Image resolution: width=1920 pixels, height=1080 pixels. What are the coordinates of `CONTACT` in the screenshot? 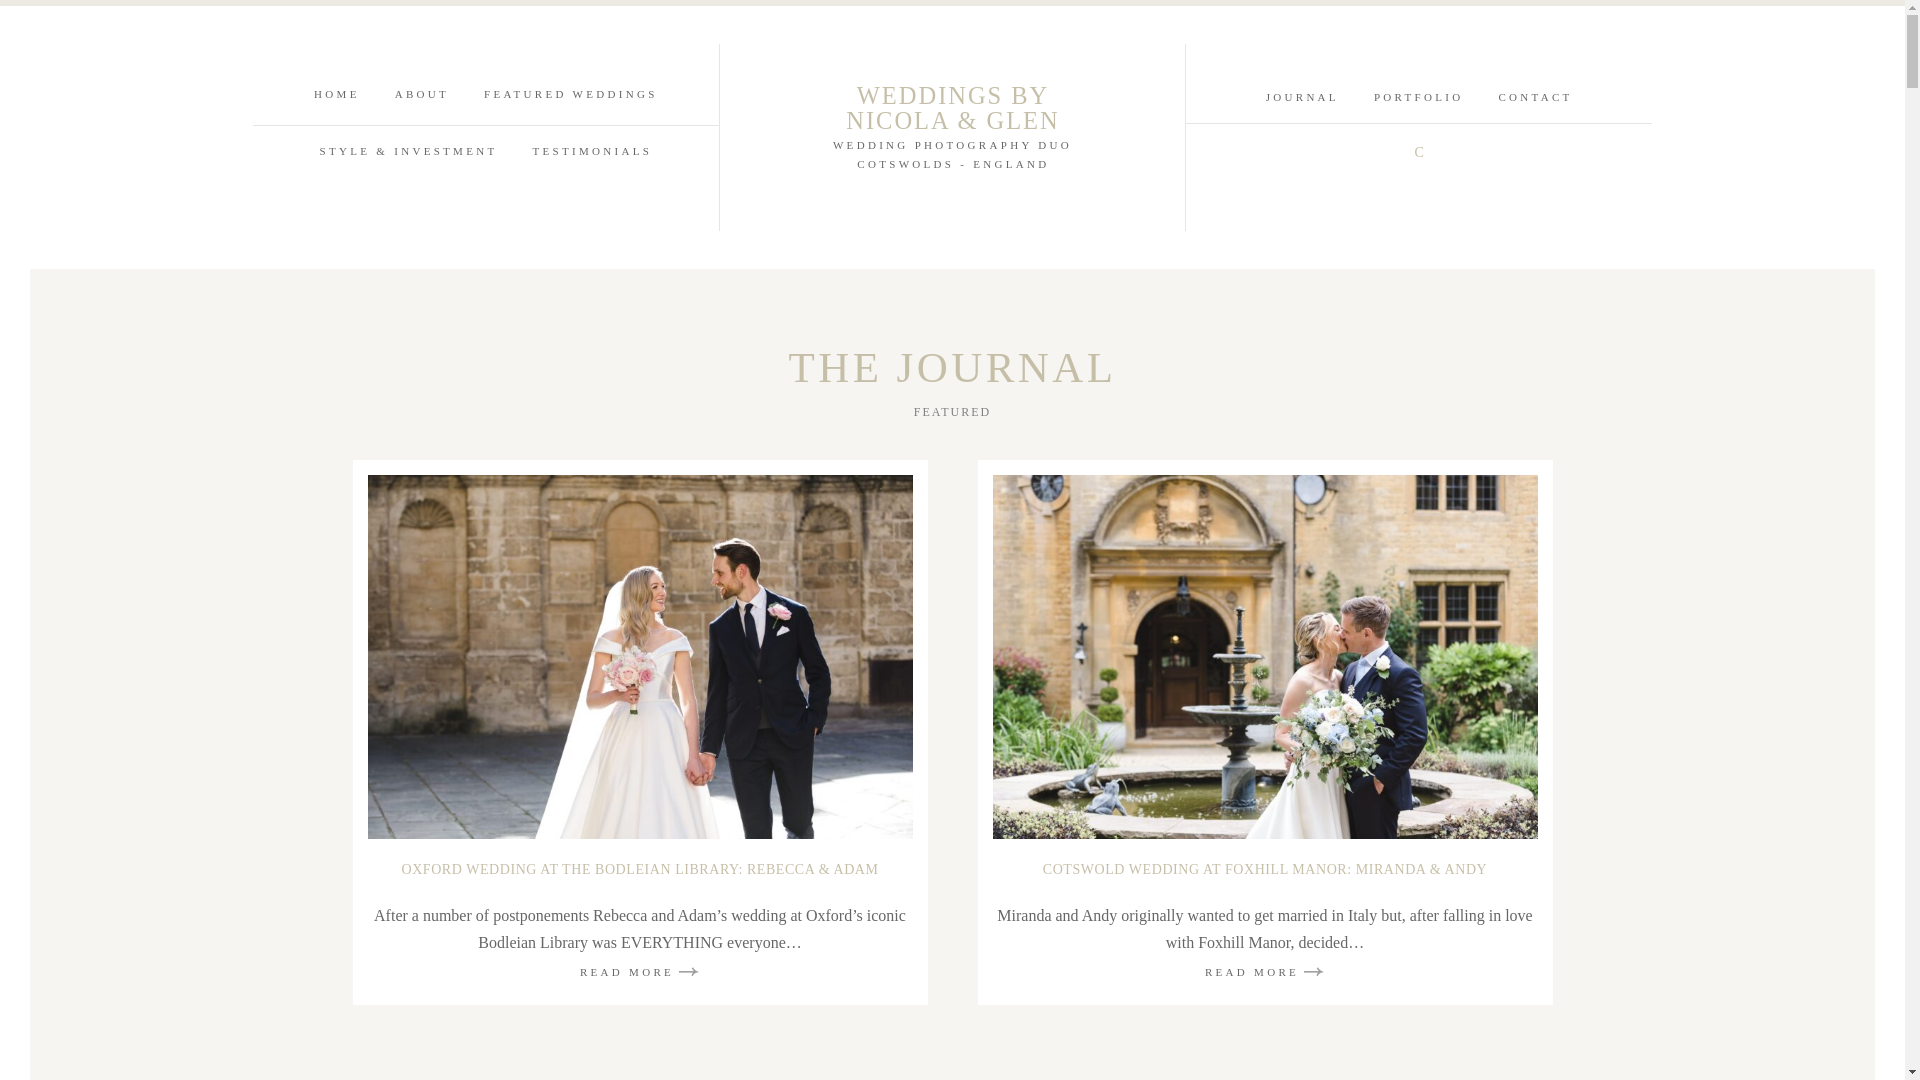 It's located at (1534, 96).